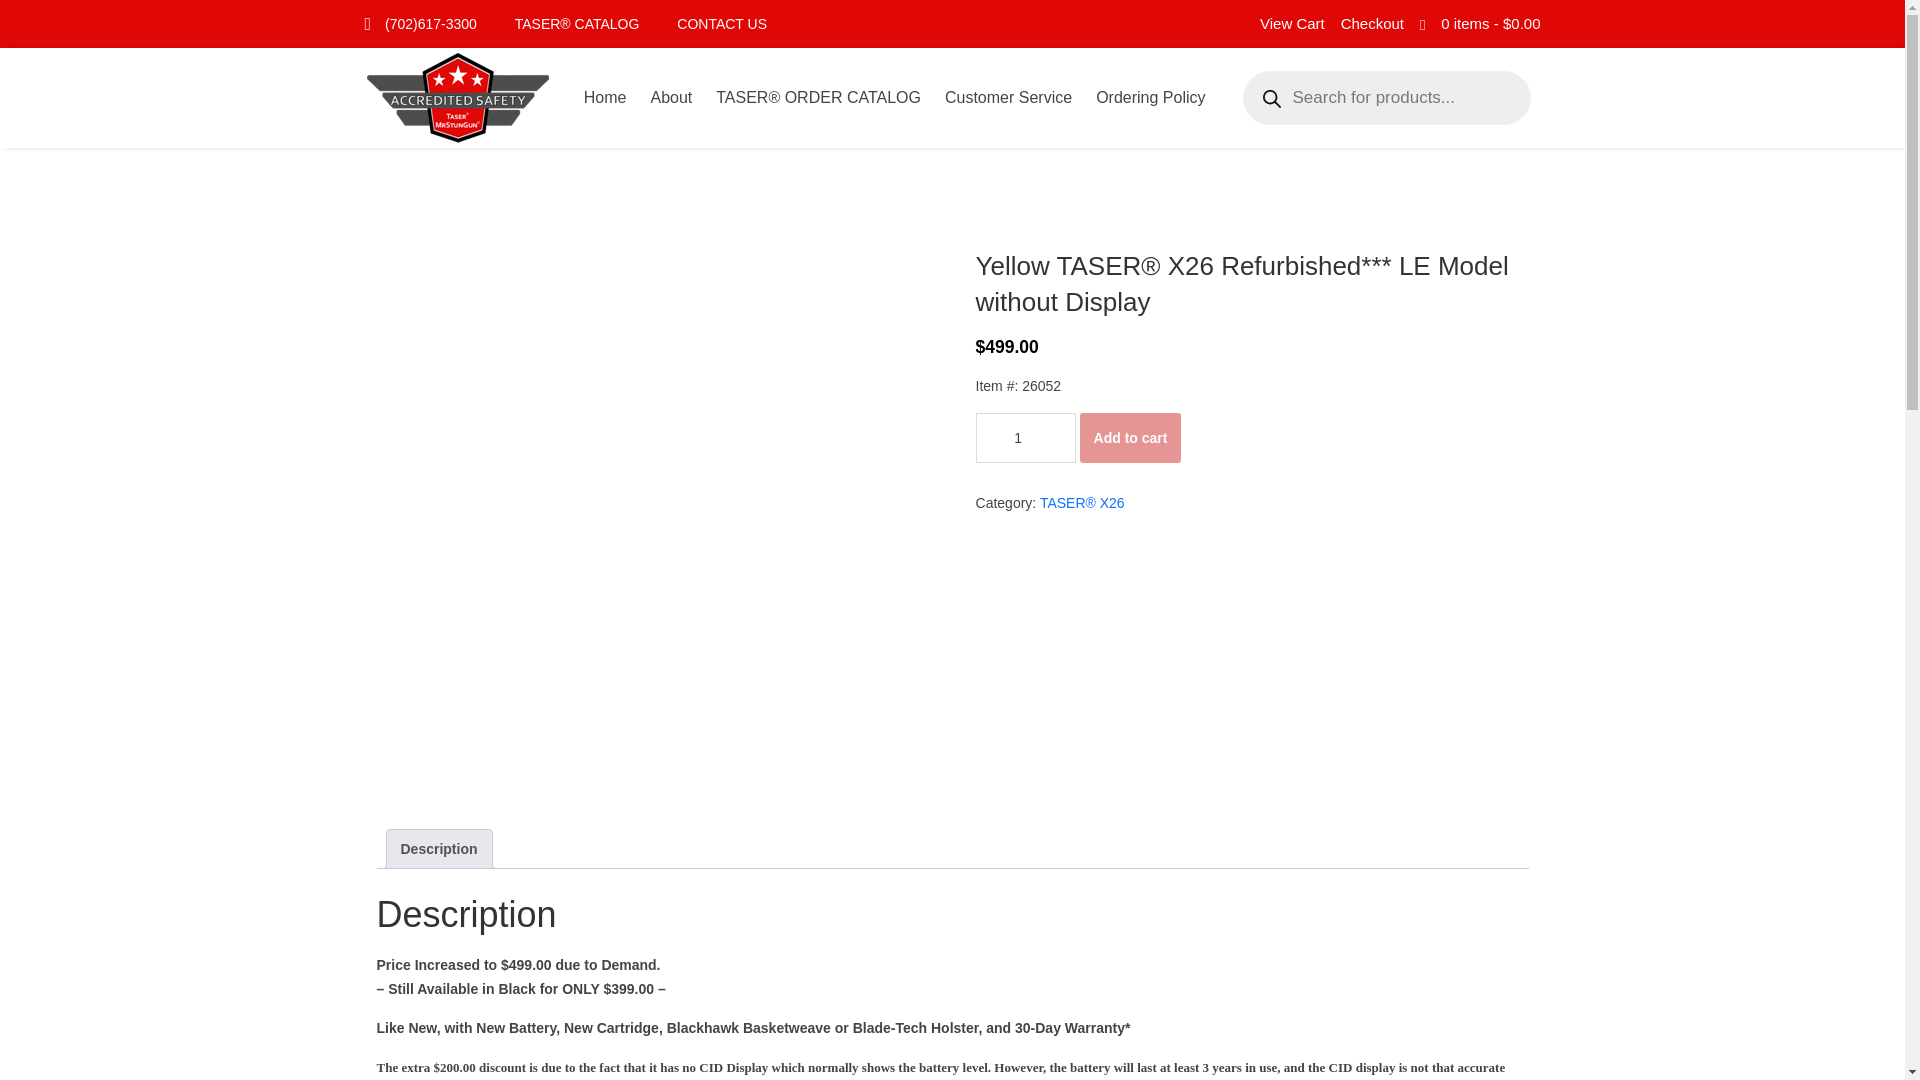  I want to click on 1, so click(1025, 438).